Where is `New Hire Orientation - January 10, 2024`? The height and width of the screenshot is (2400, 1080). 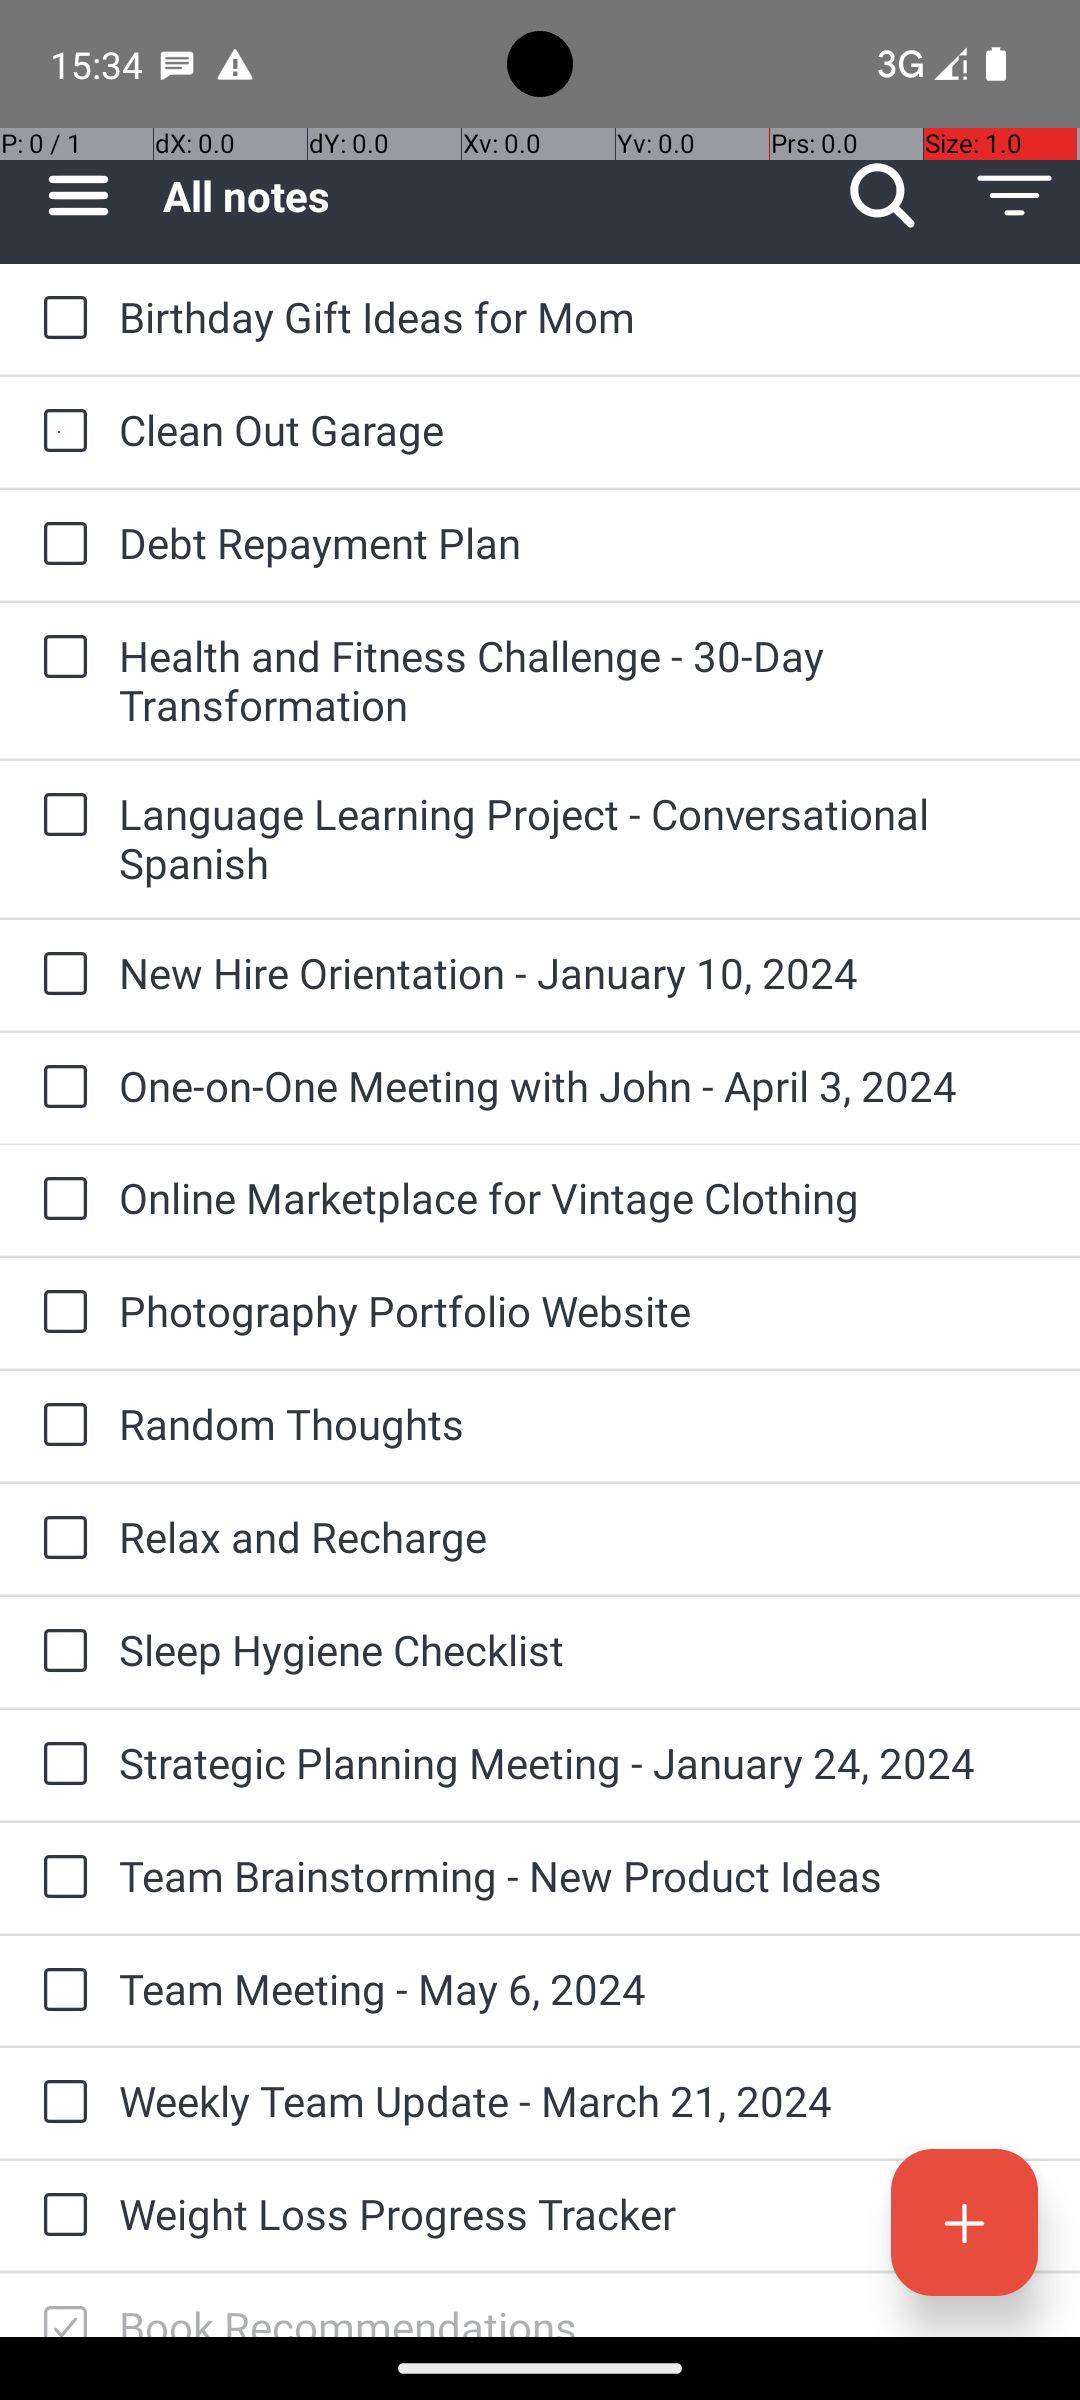
New Hire Orientation - January 10, 2024 is located at coordinates (580, 972).